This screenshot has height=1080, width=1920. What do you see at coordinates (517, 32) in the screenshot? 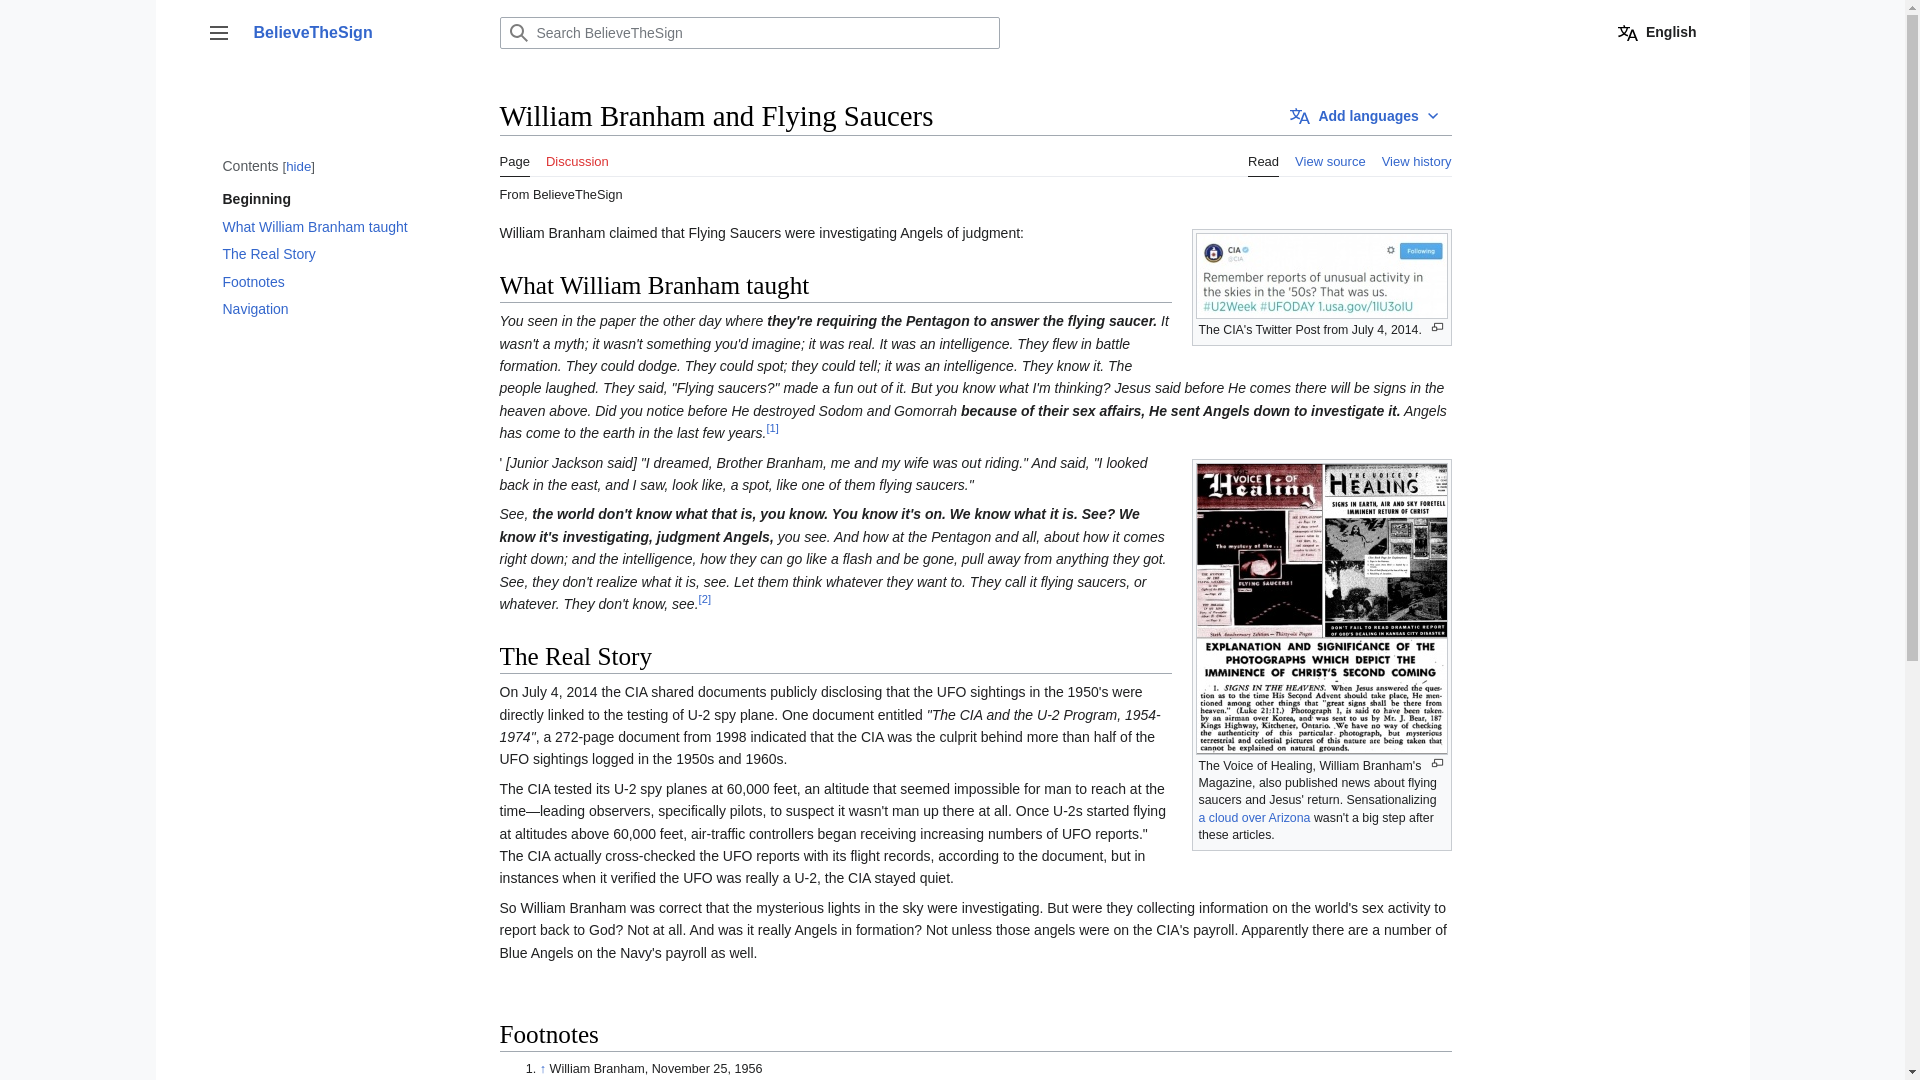
I see `Go` at bounding box center [517, 32].